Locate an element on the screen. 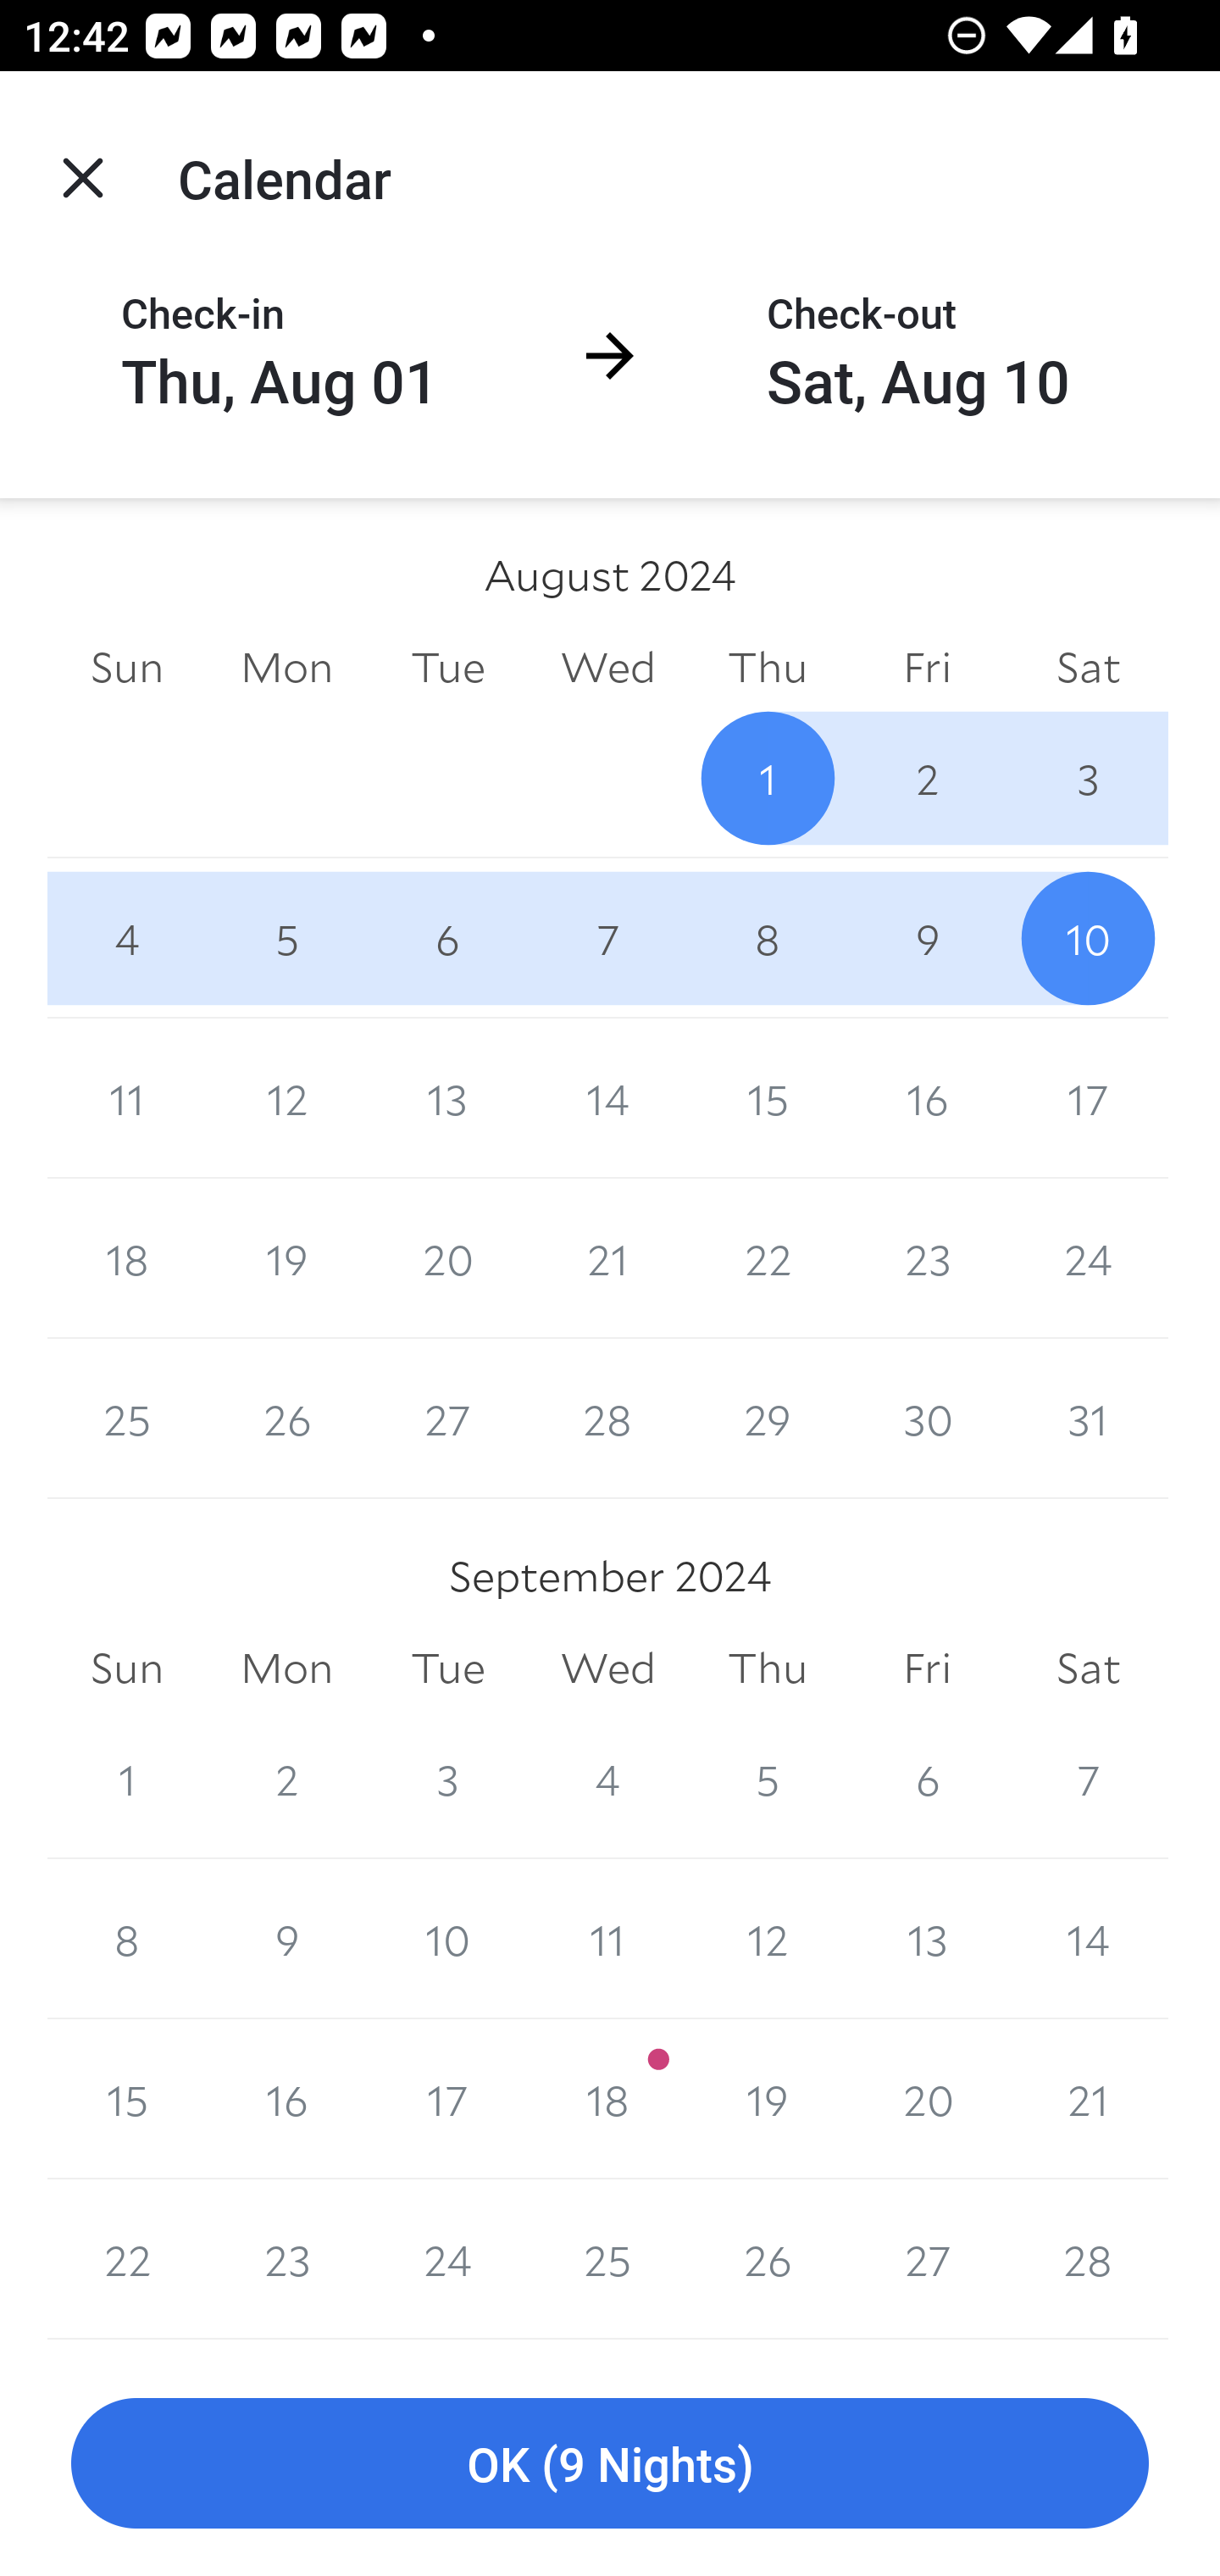  7 7 September 2024 is located at coordinates (1088, 1779).